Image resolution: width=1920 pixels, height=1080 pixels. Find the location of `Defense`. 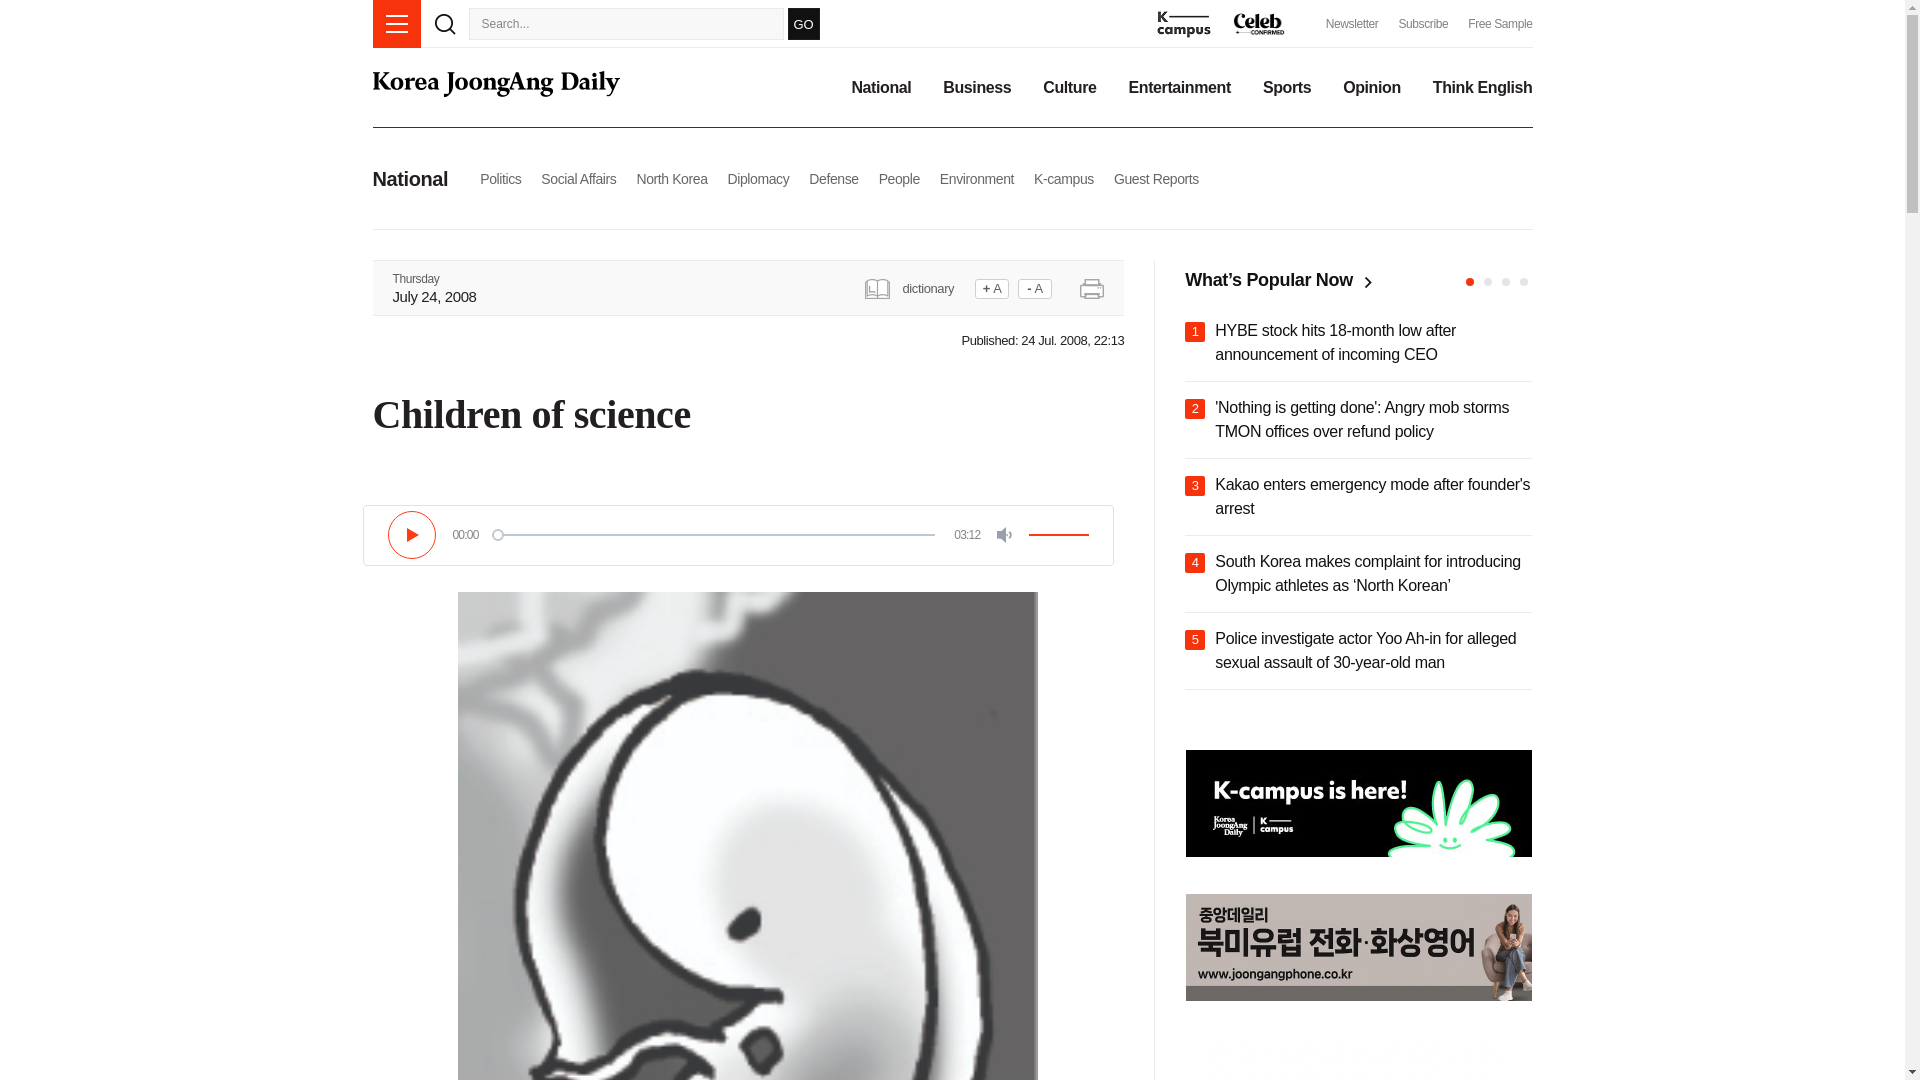

Defense is located at coordinates (833, 178).